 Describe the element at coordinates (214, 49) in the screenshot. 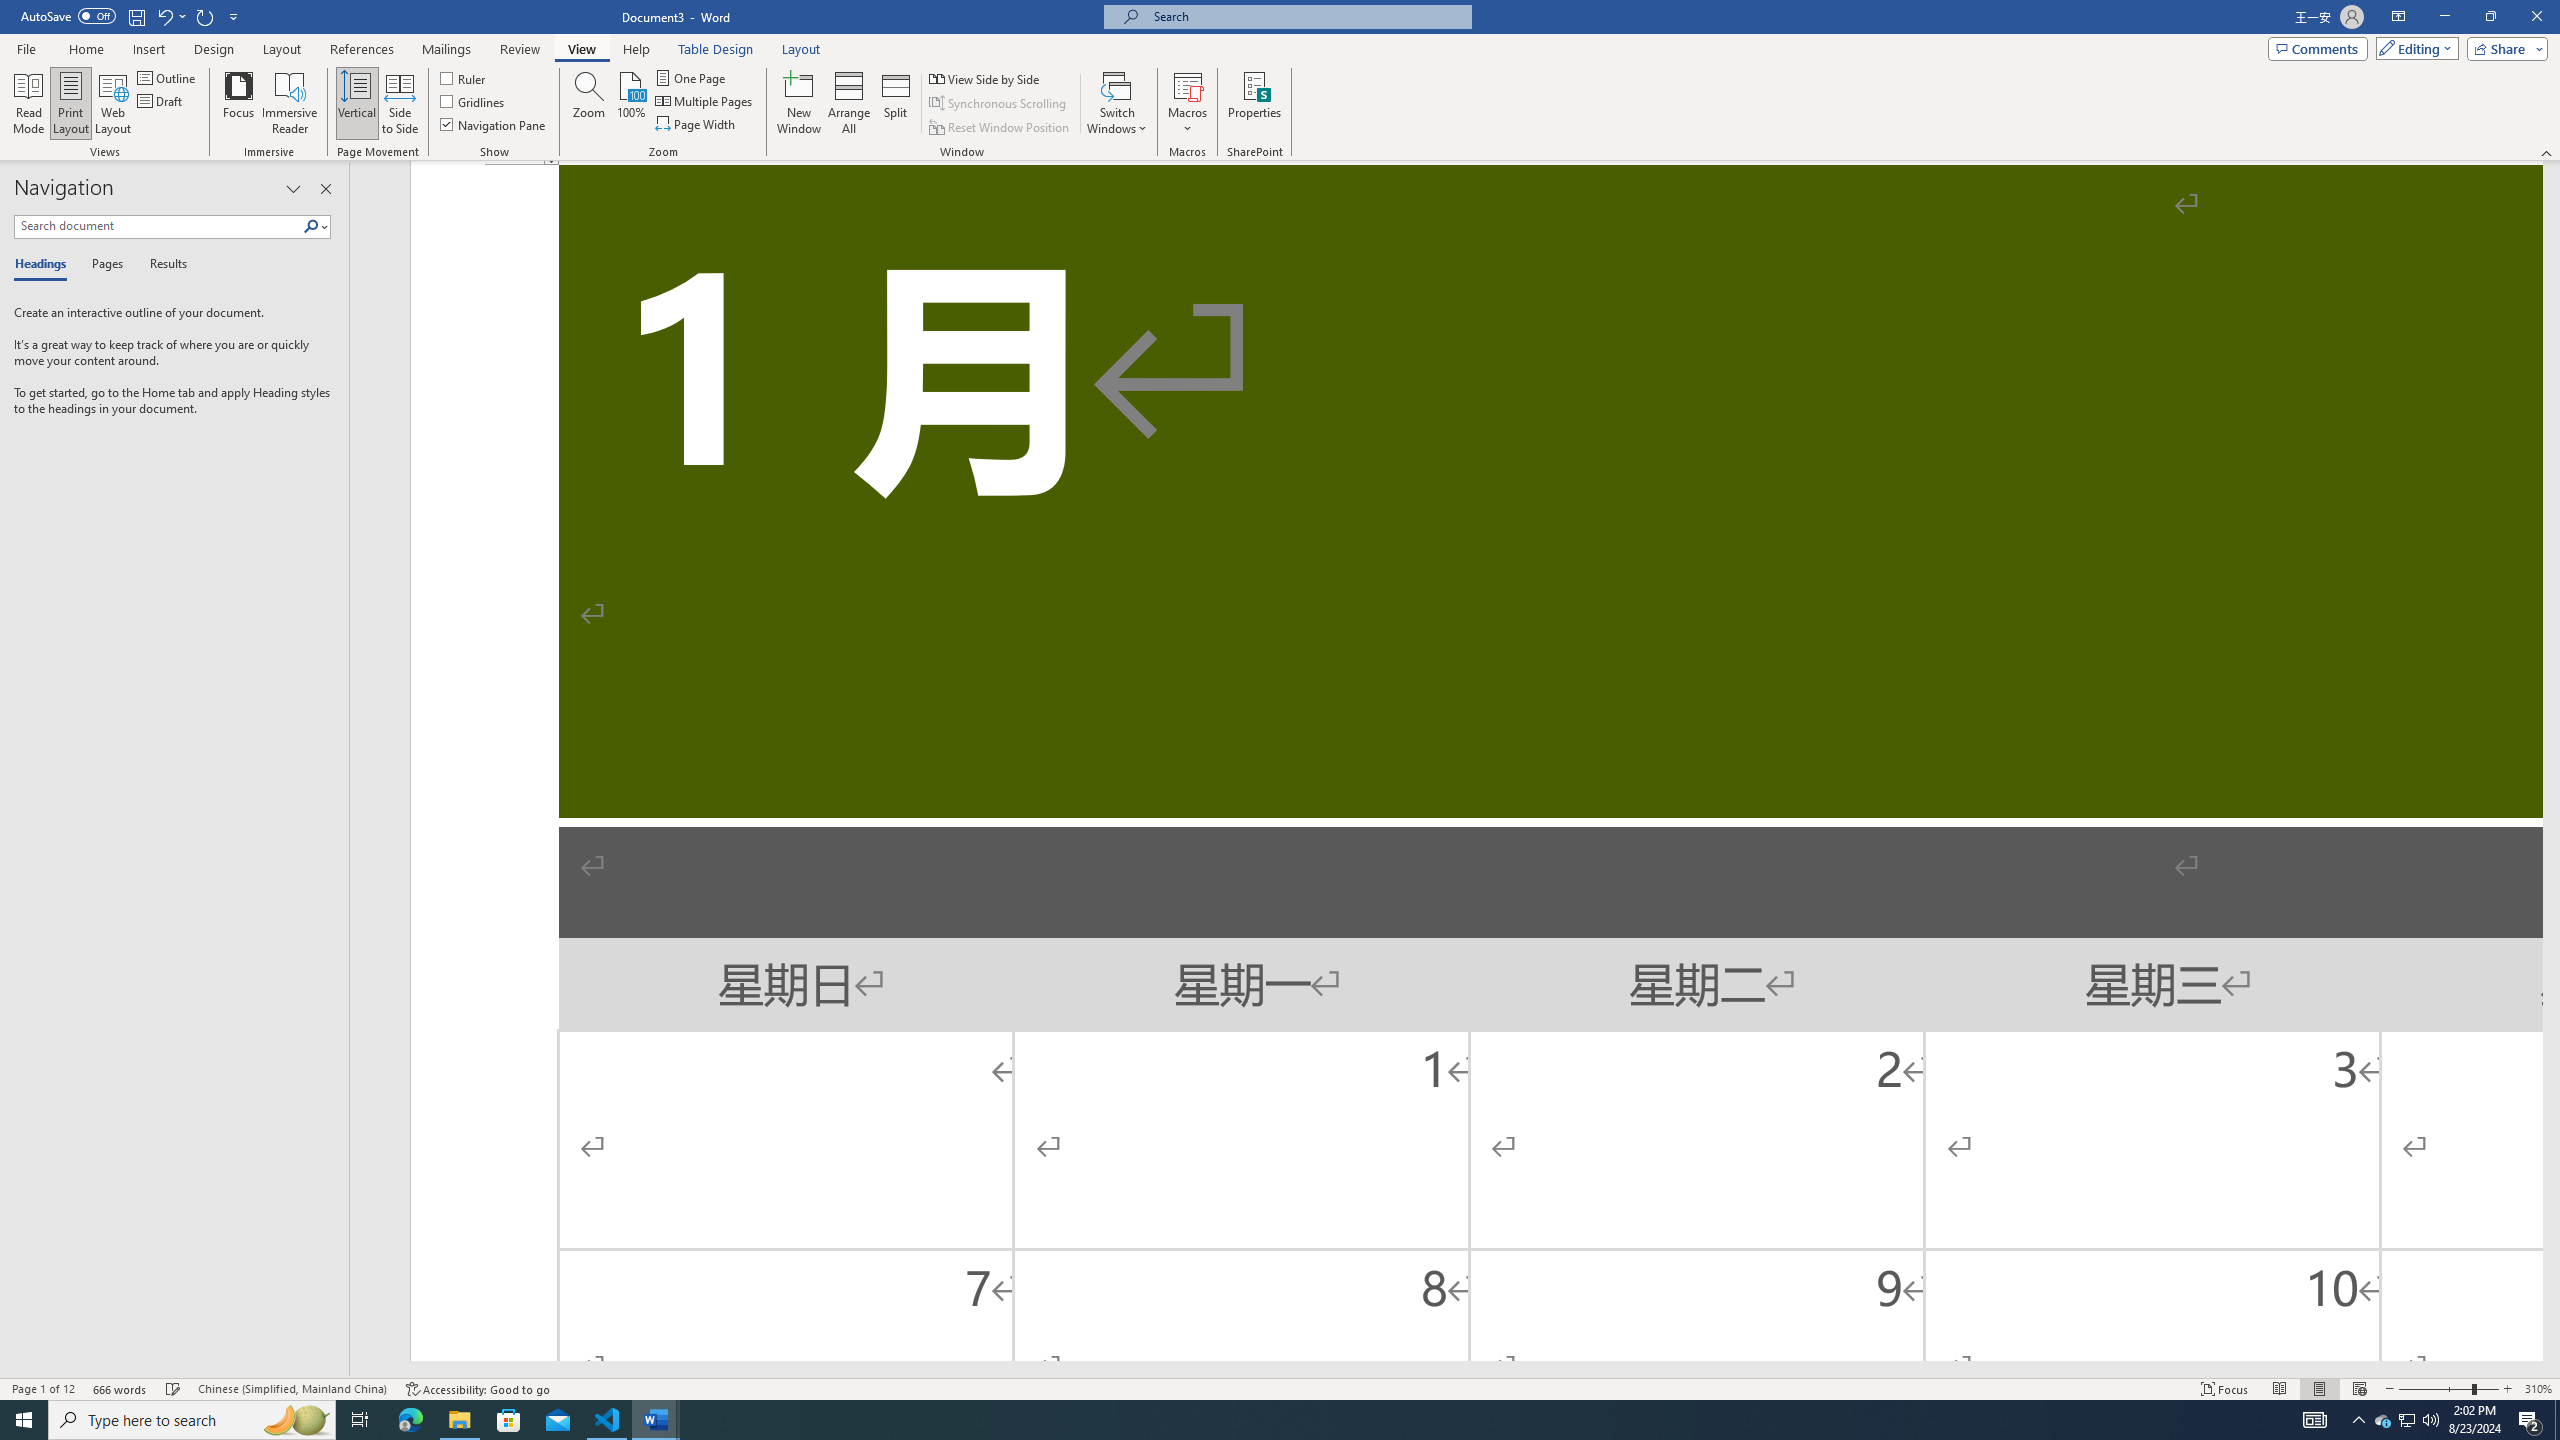

I see `Design` at that location.